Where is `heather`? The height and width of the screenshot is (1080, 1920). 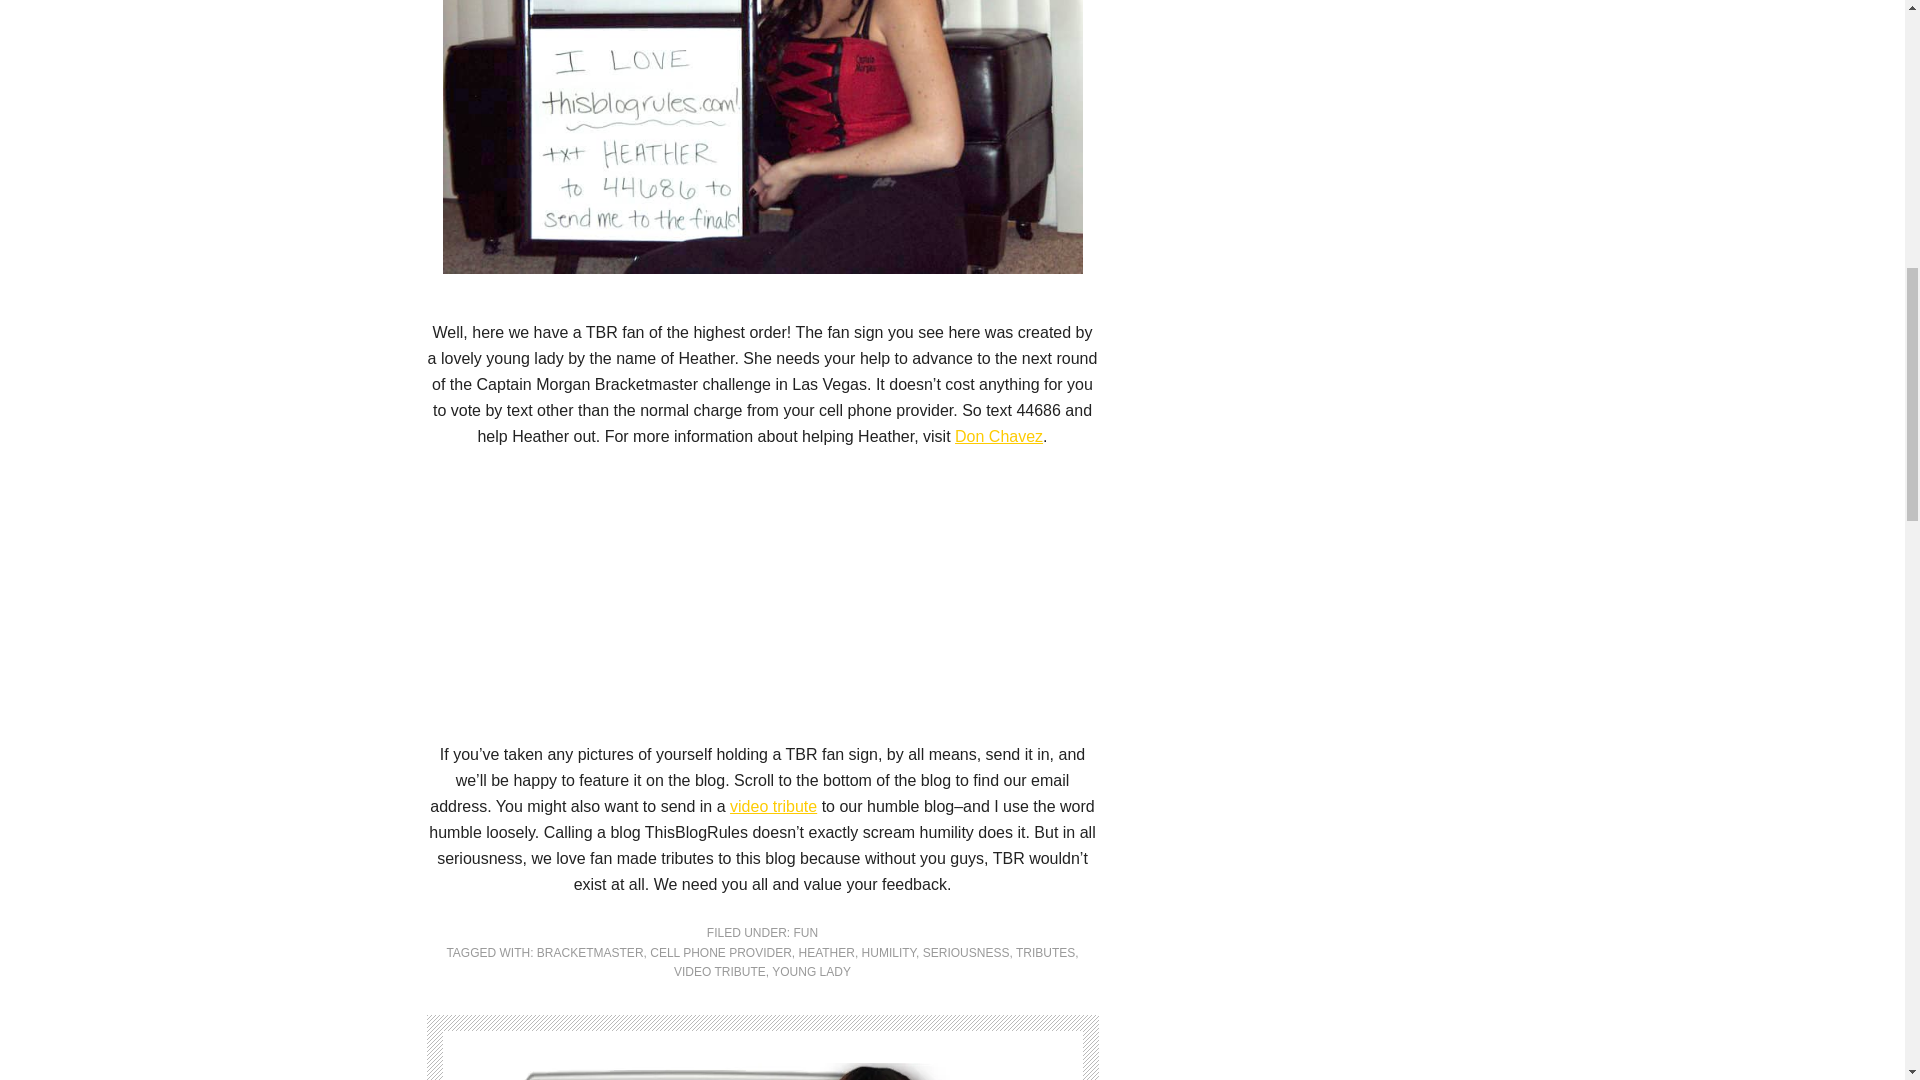
heather is located at coordinates (762, 137).